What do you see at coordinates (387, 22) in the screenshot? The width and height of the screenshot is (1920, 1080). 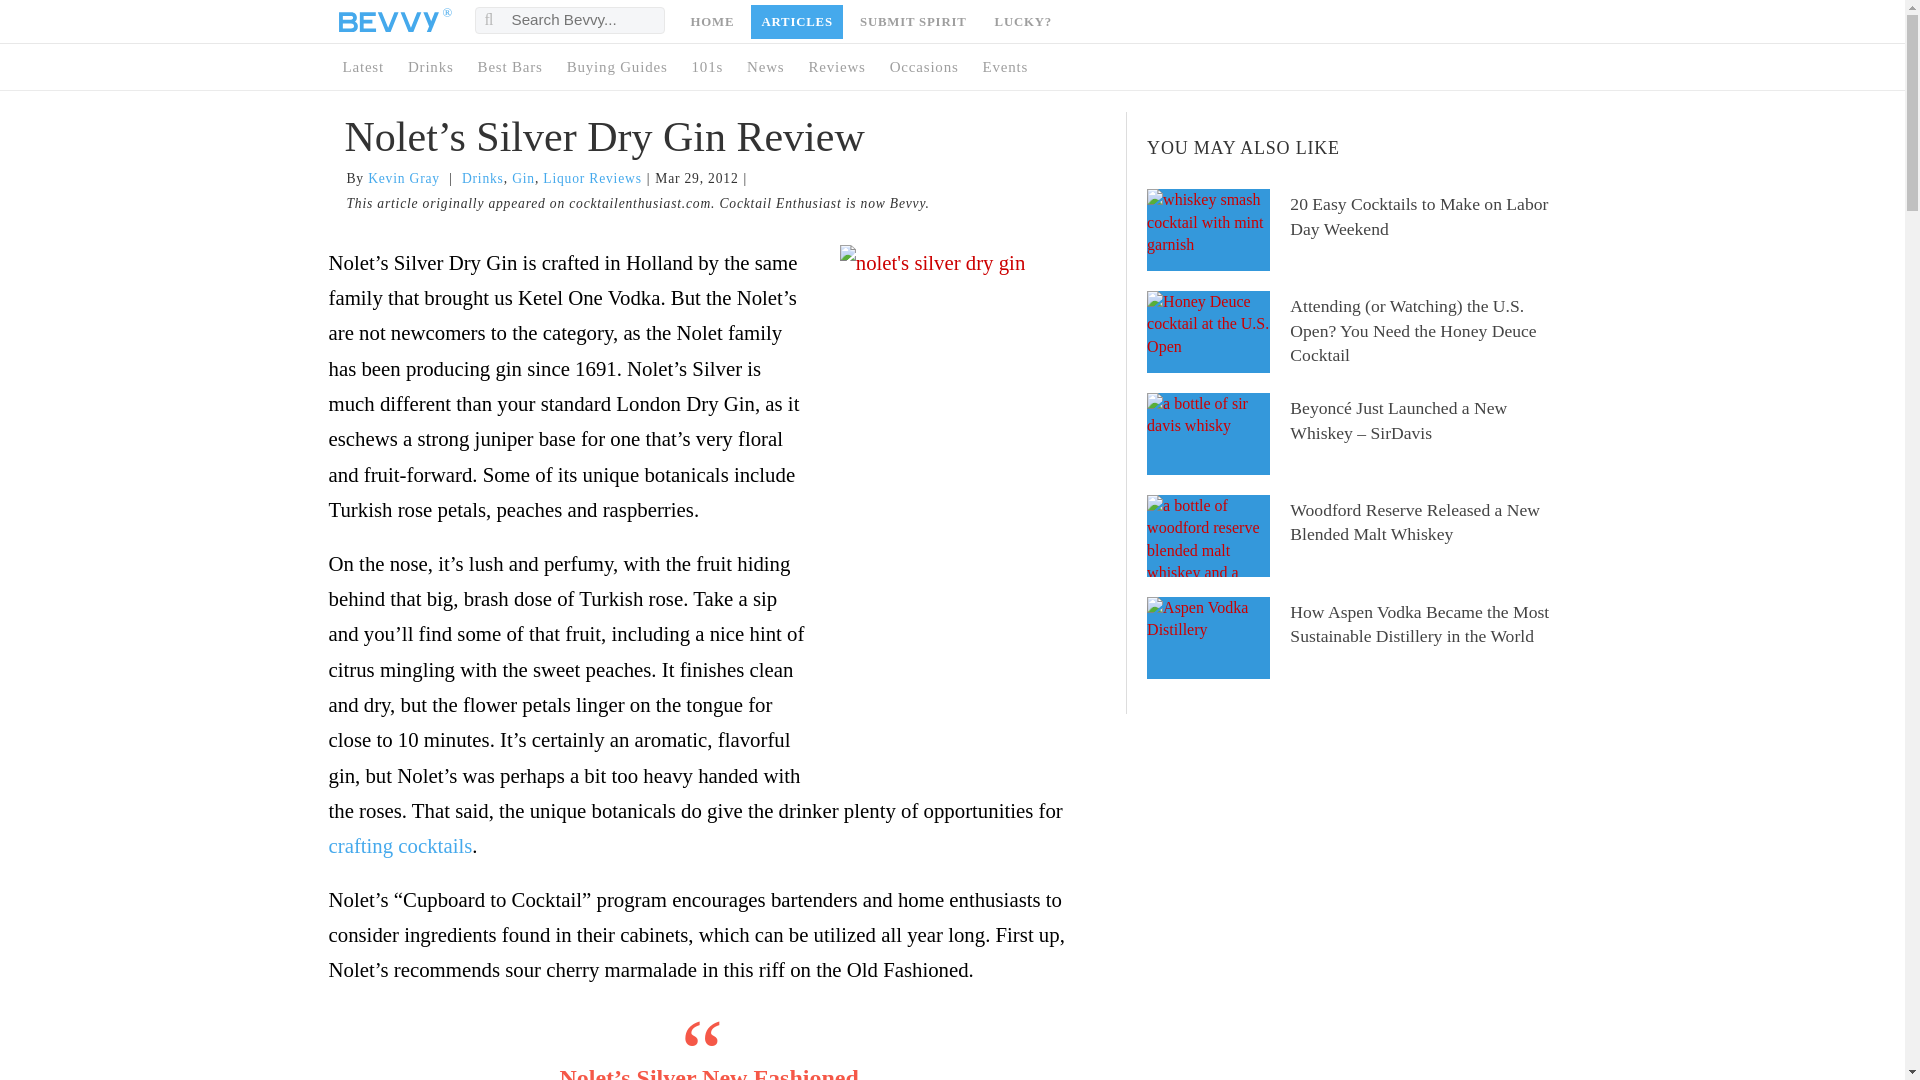 I see `Bevvy Home` at bounding box center [387, 22].